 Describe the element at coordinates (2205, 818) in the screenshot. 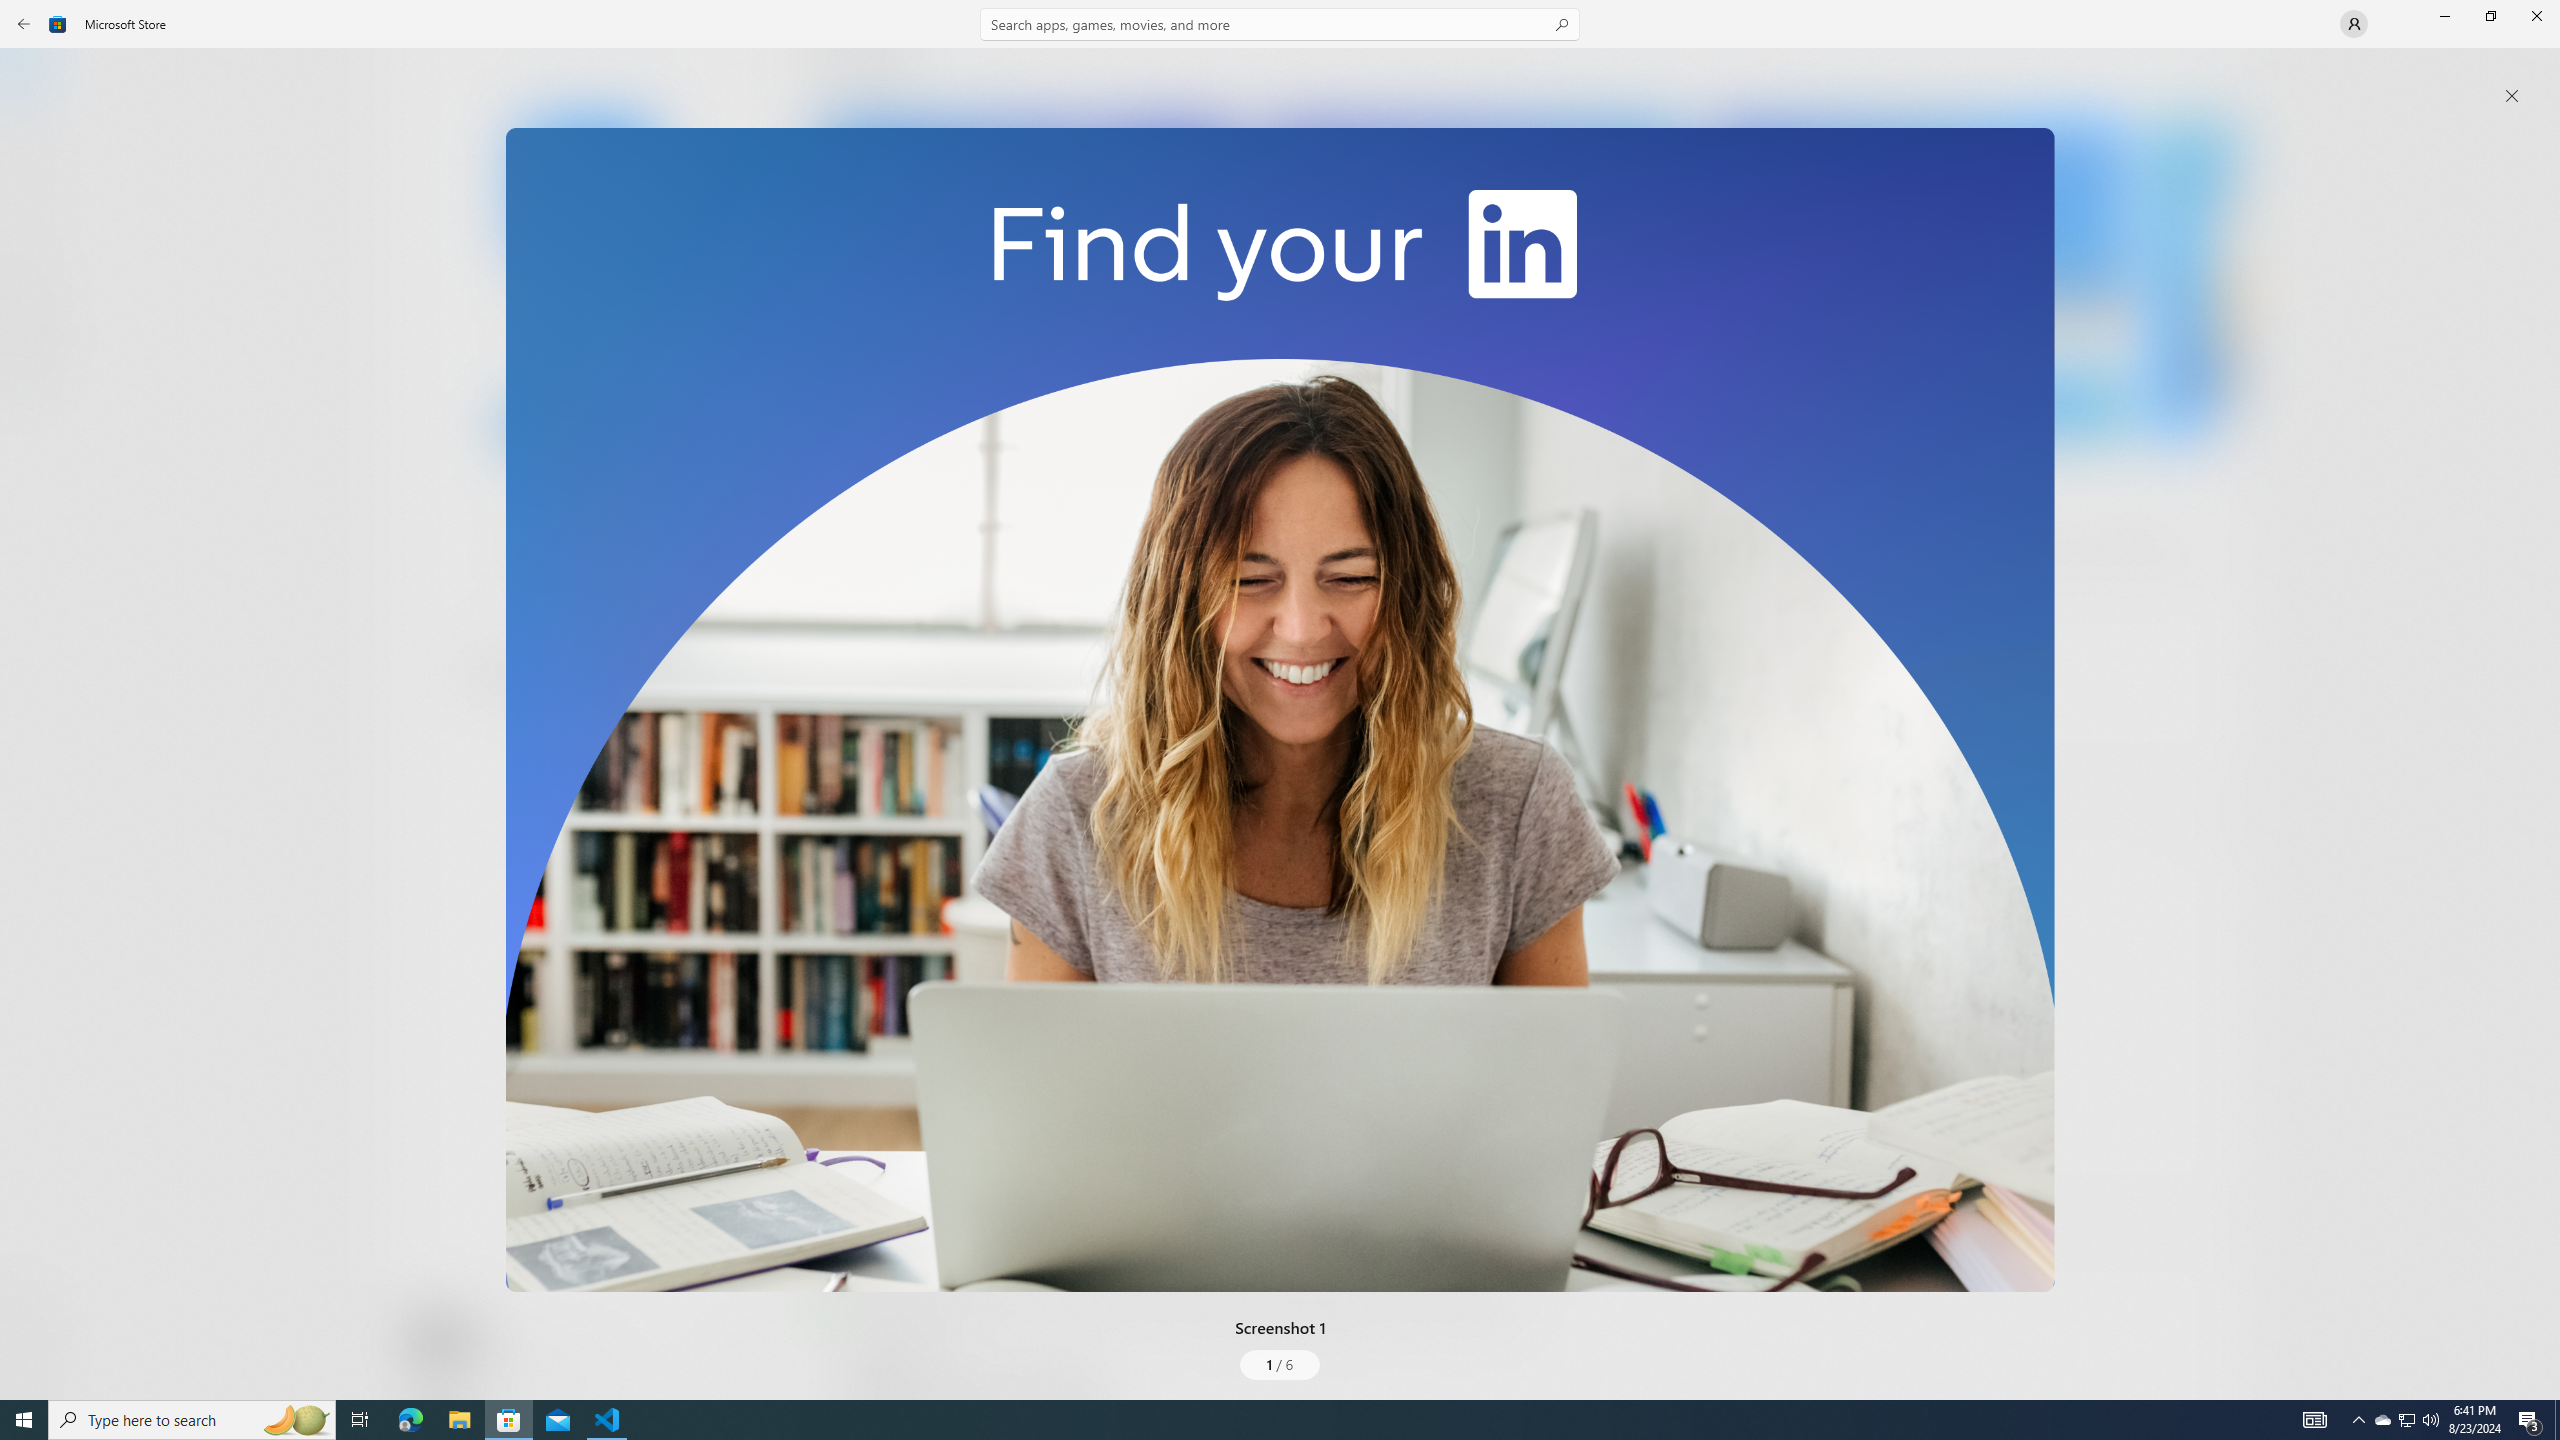

I see `Show all ratings and reviews` at that location.